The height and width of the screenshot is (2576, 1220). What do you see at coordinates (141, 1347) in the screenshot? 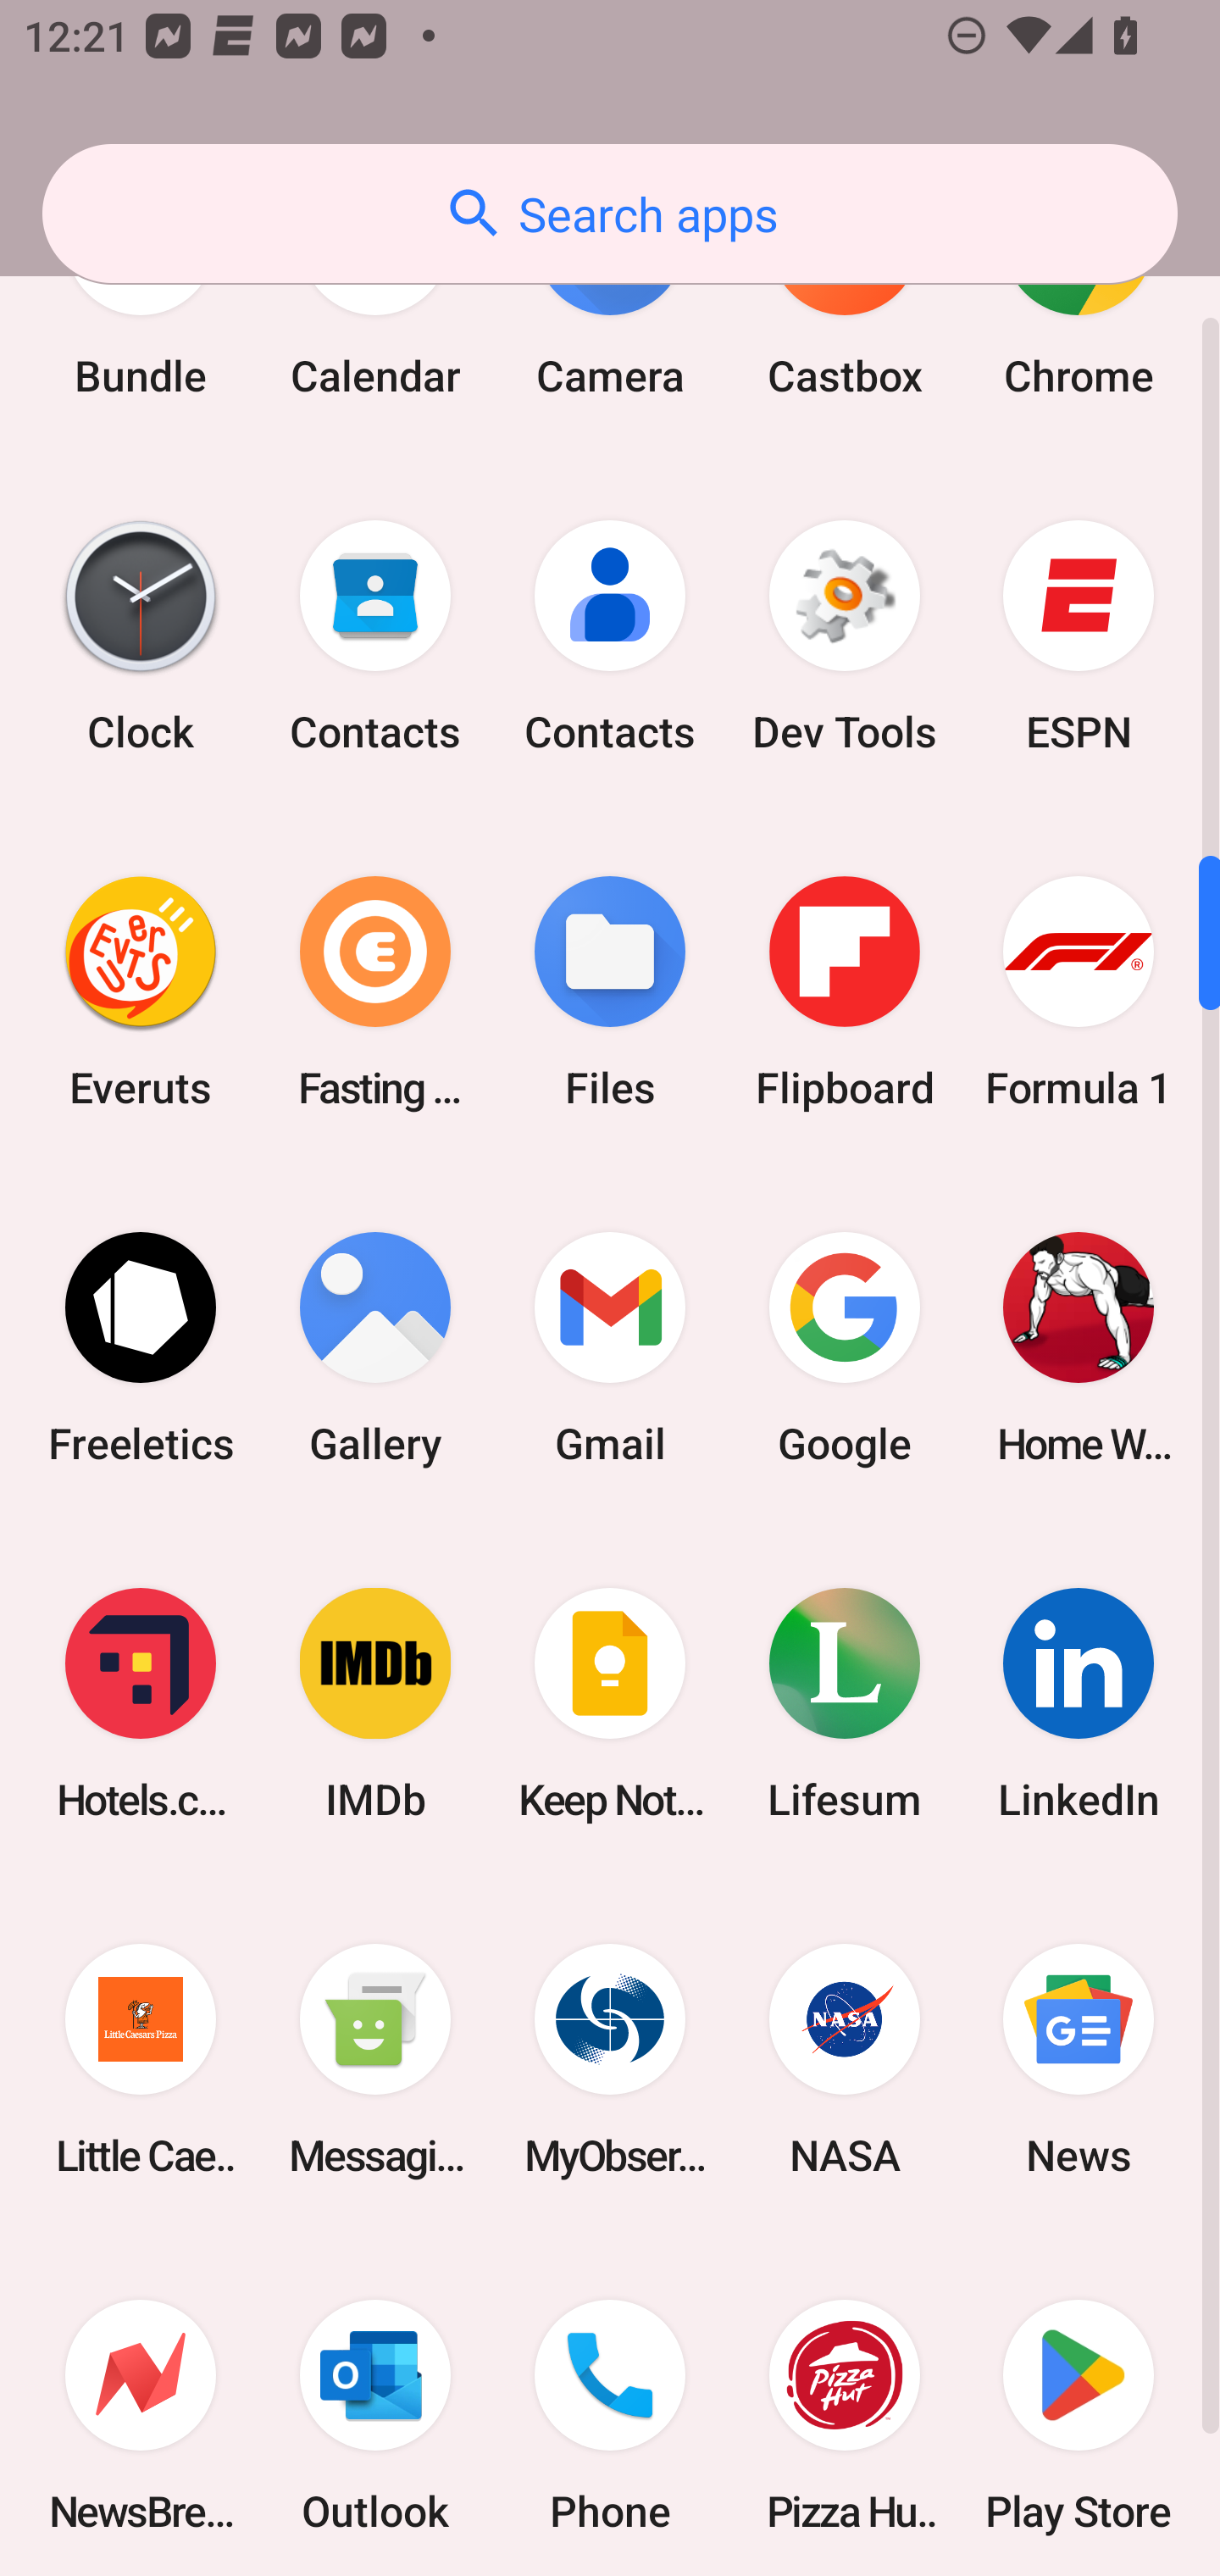
I see `Freeletics` at bounding box center [141, 1347].